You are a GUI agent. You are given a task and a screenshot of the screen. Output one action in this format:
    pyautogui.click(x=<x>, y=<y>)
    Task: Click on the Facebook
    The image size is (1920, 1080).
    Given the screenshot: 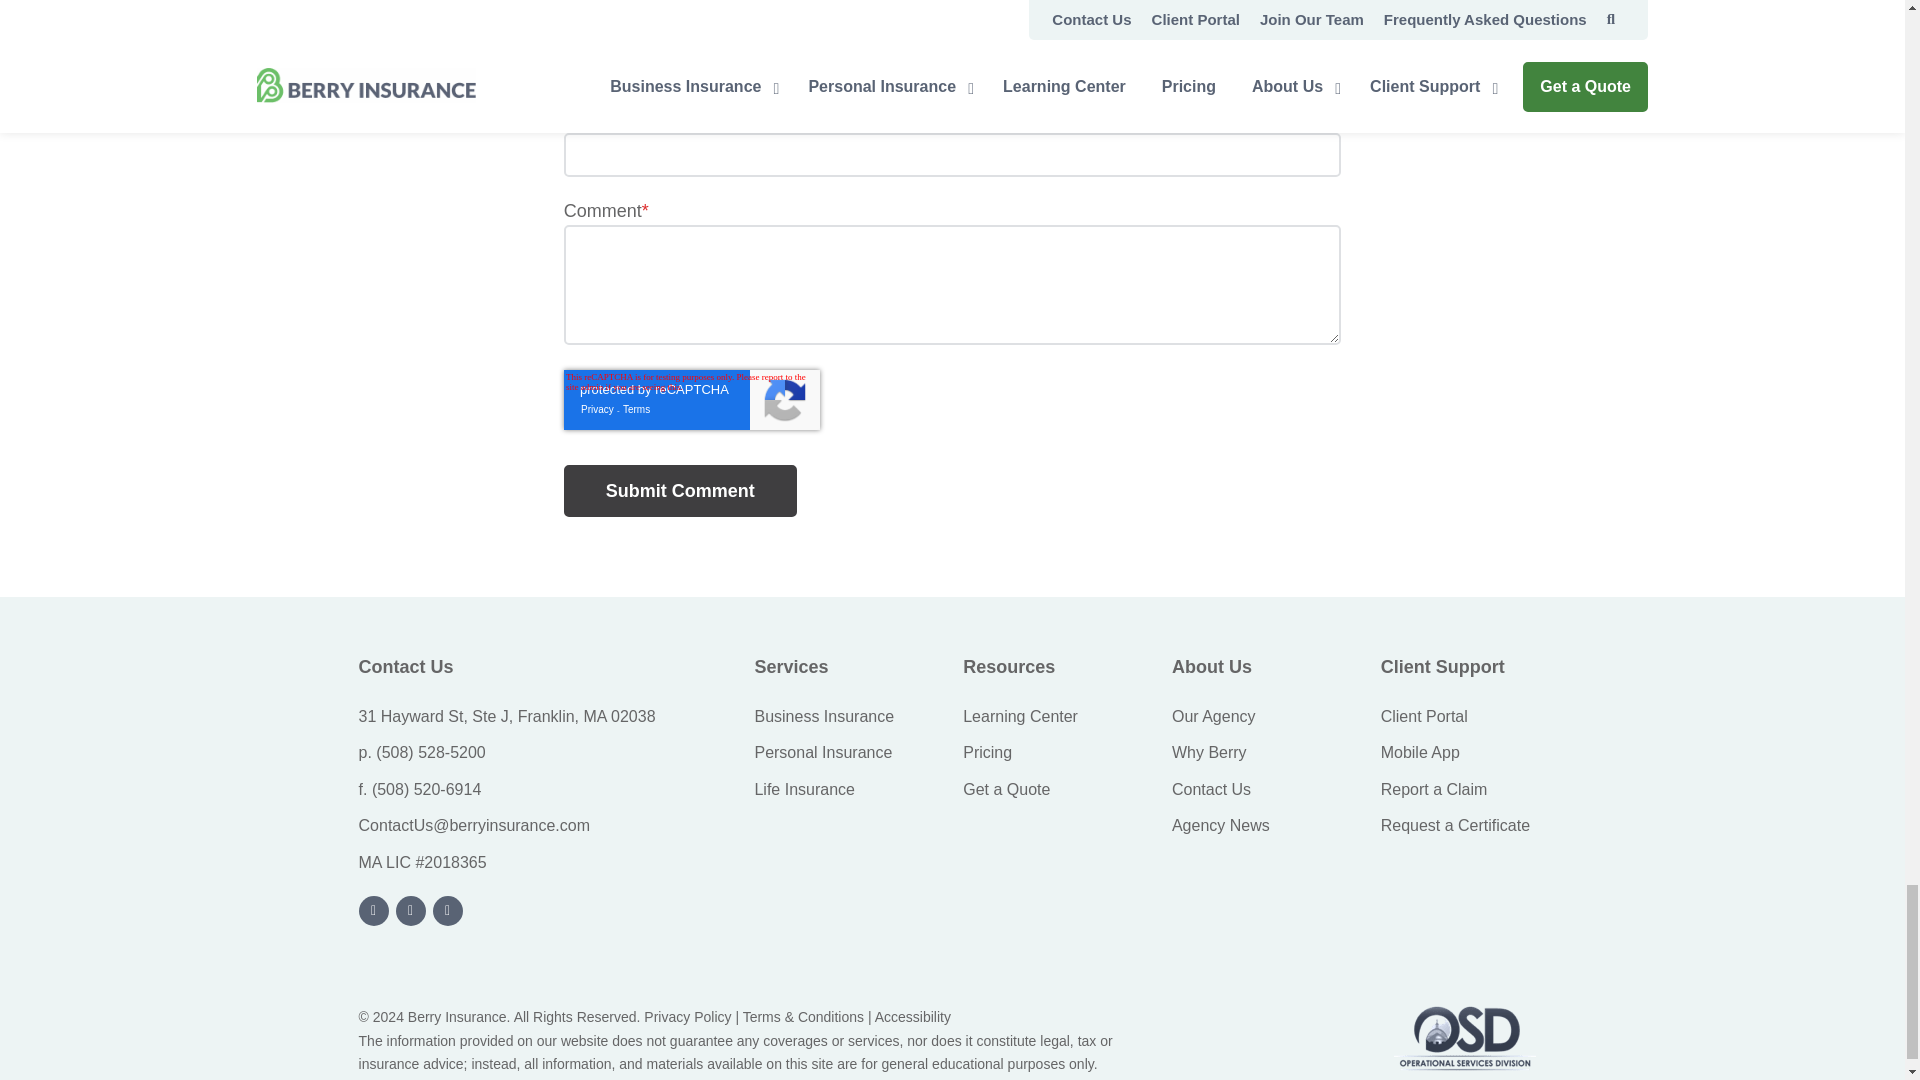 What is the action you would take?
    pyautogui.click(x=448, y=910)
    